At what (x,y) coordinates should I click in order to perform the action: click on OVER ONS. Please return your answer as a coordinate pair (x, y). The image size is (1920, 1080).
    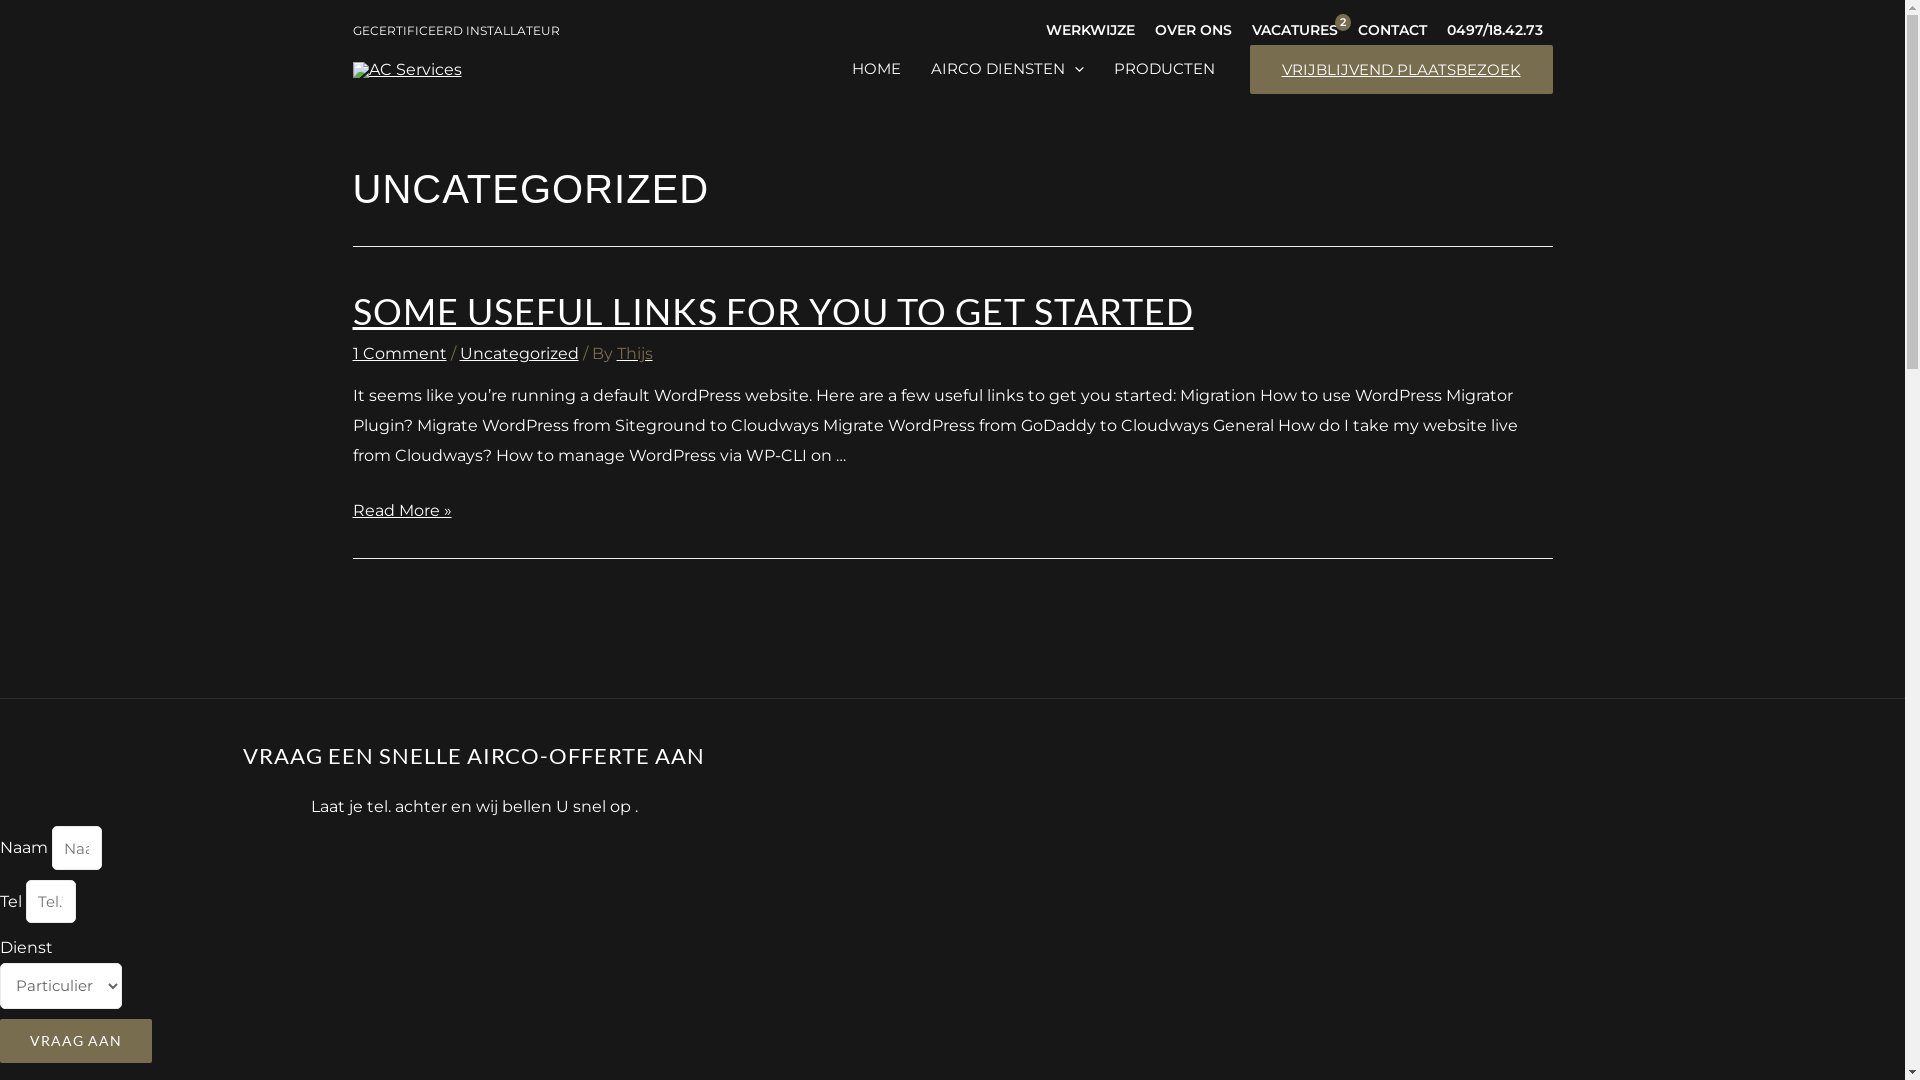
    Looking at the image, I should click on (1192, 30).